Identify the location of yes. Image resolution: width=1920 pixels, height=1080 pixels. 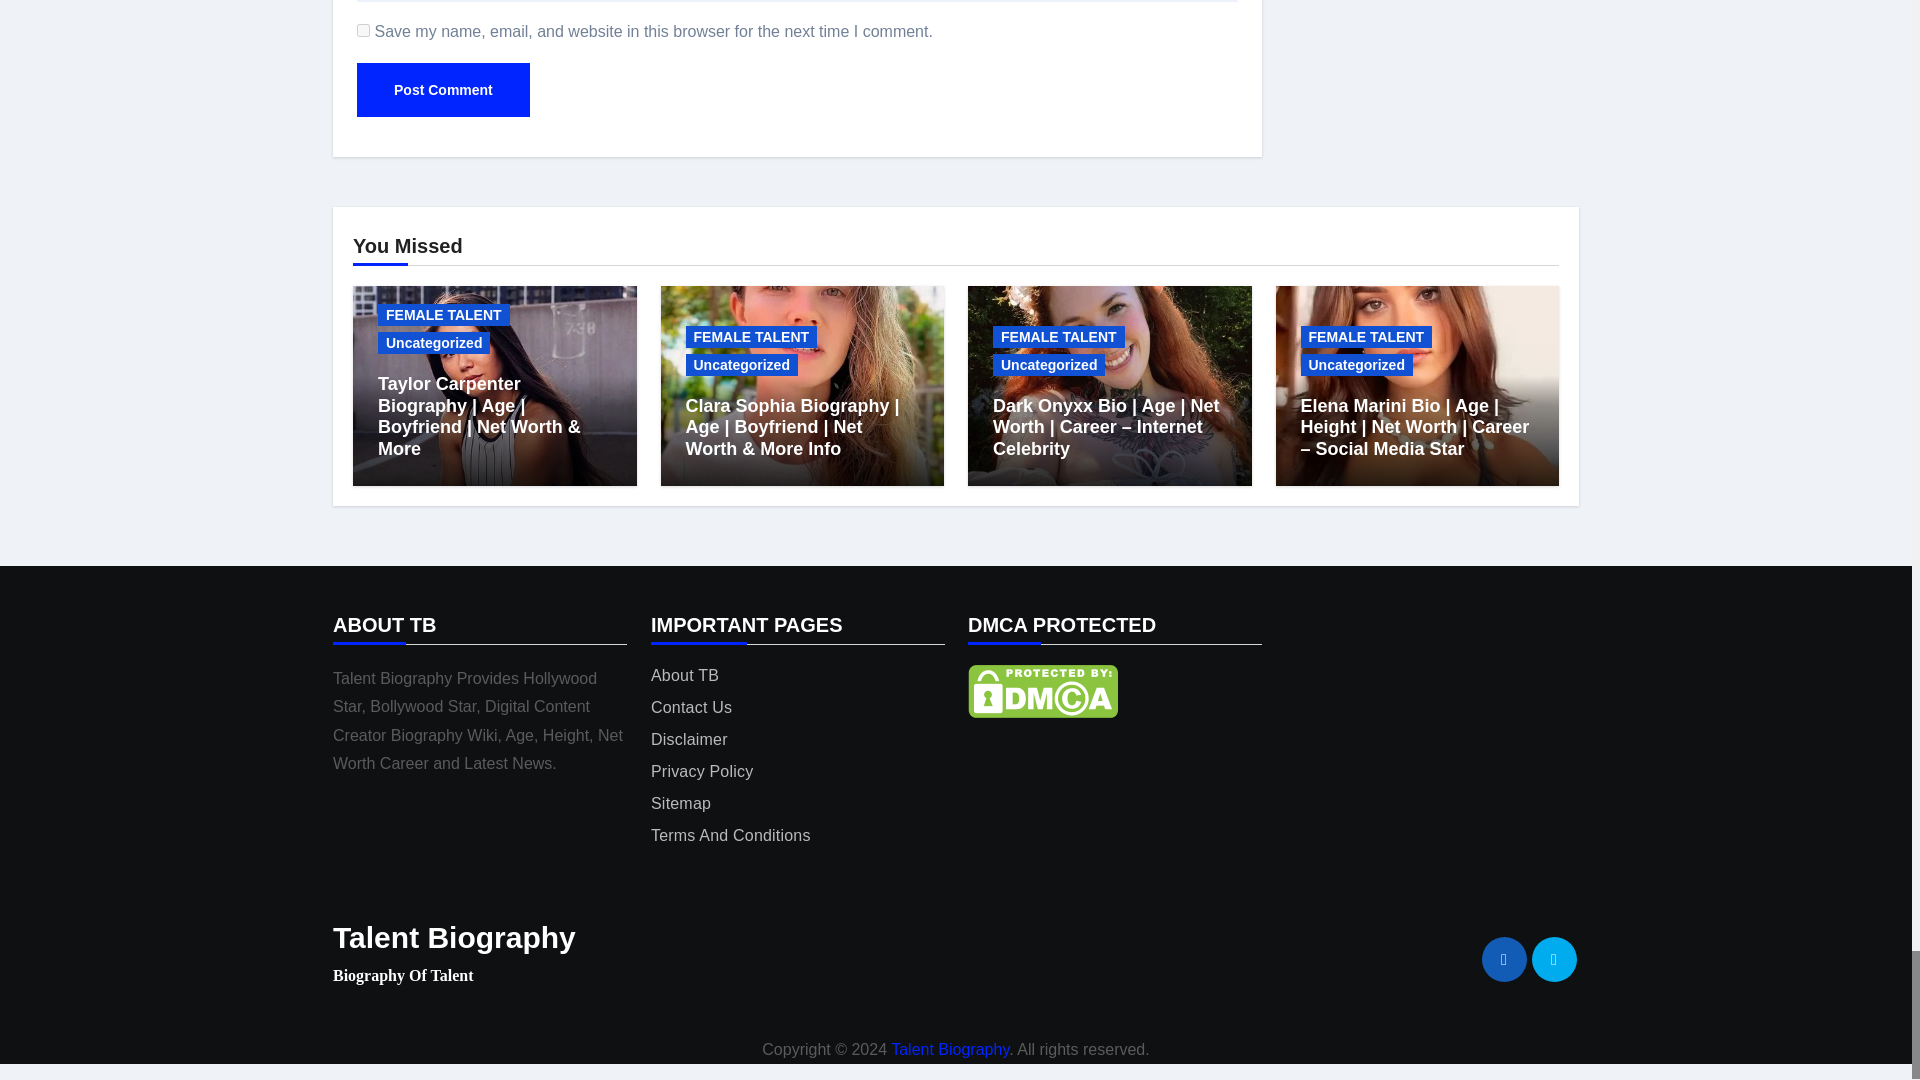
(364, 30).